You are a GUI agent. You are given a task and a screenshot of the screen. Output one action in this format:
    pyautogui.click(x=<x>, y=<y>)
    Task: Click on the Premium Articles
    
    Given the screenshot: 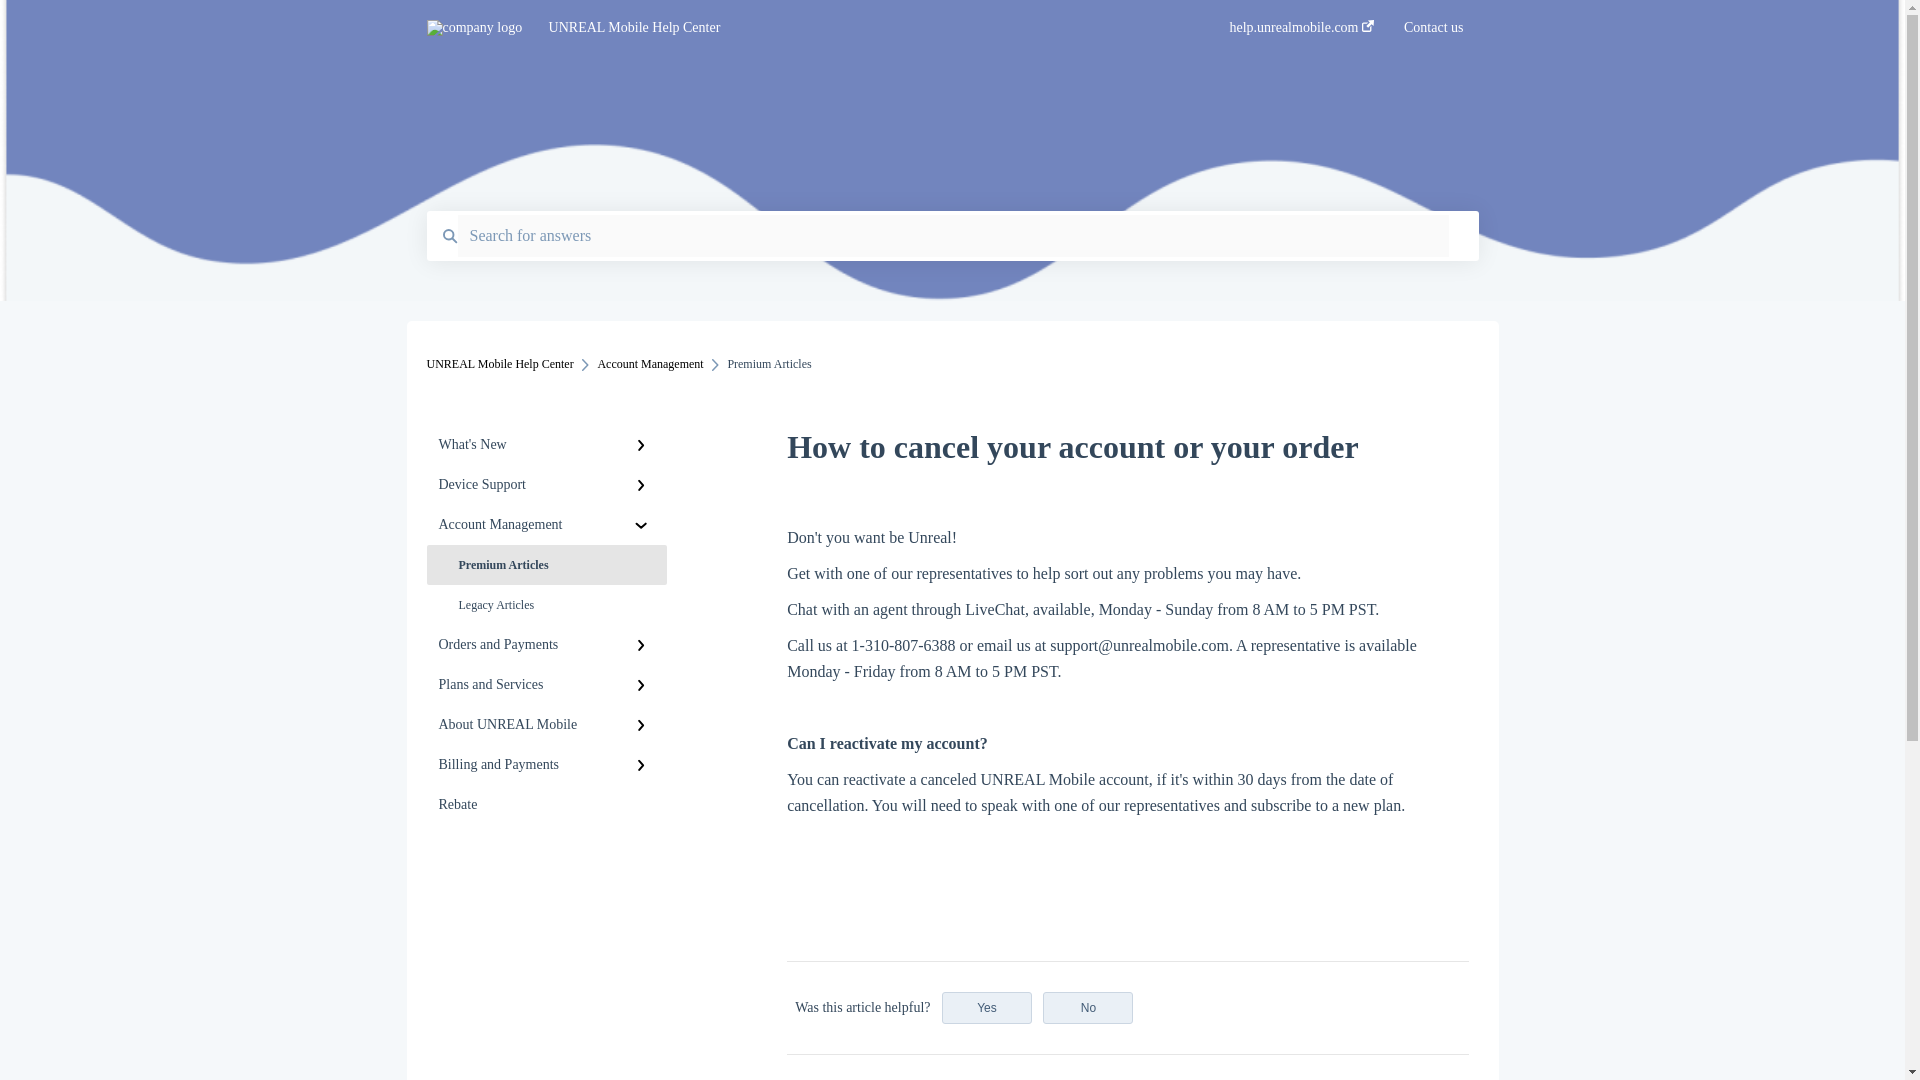 What is the action you would take?
    pyautogui.click(x=546, y=565)
    